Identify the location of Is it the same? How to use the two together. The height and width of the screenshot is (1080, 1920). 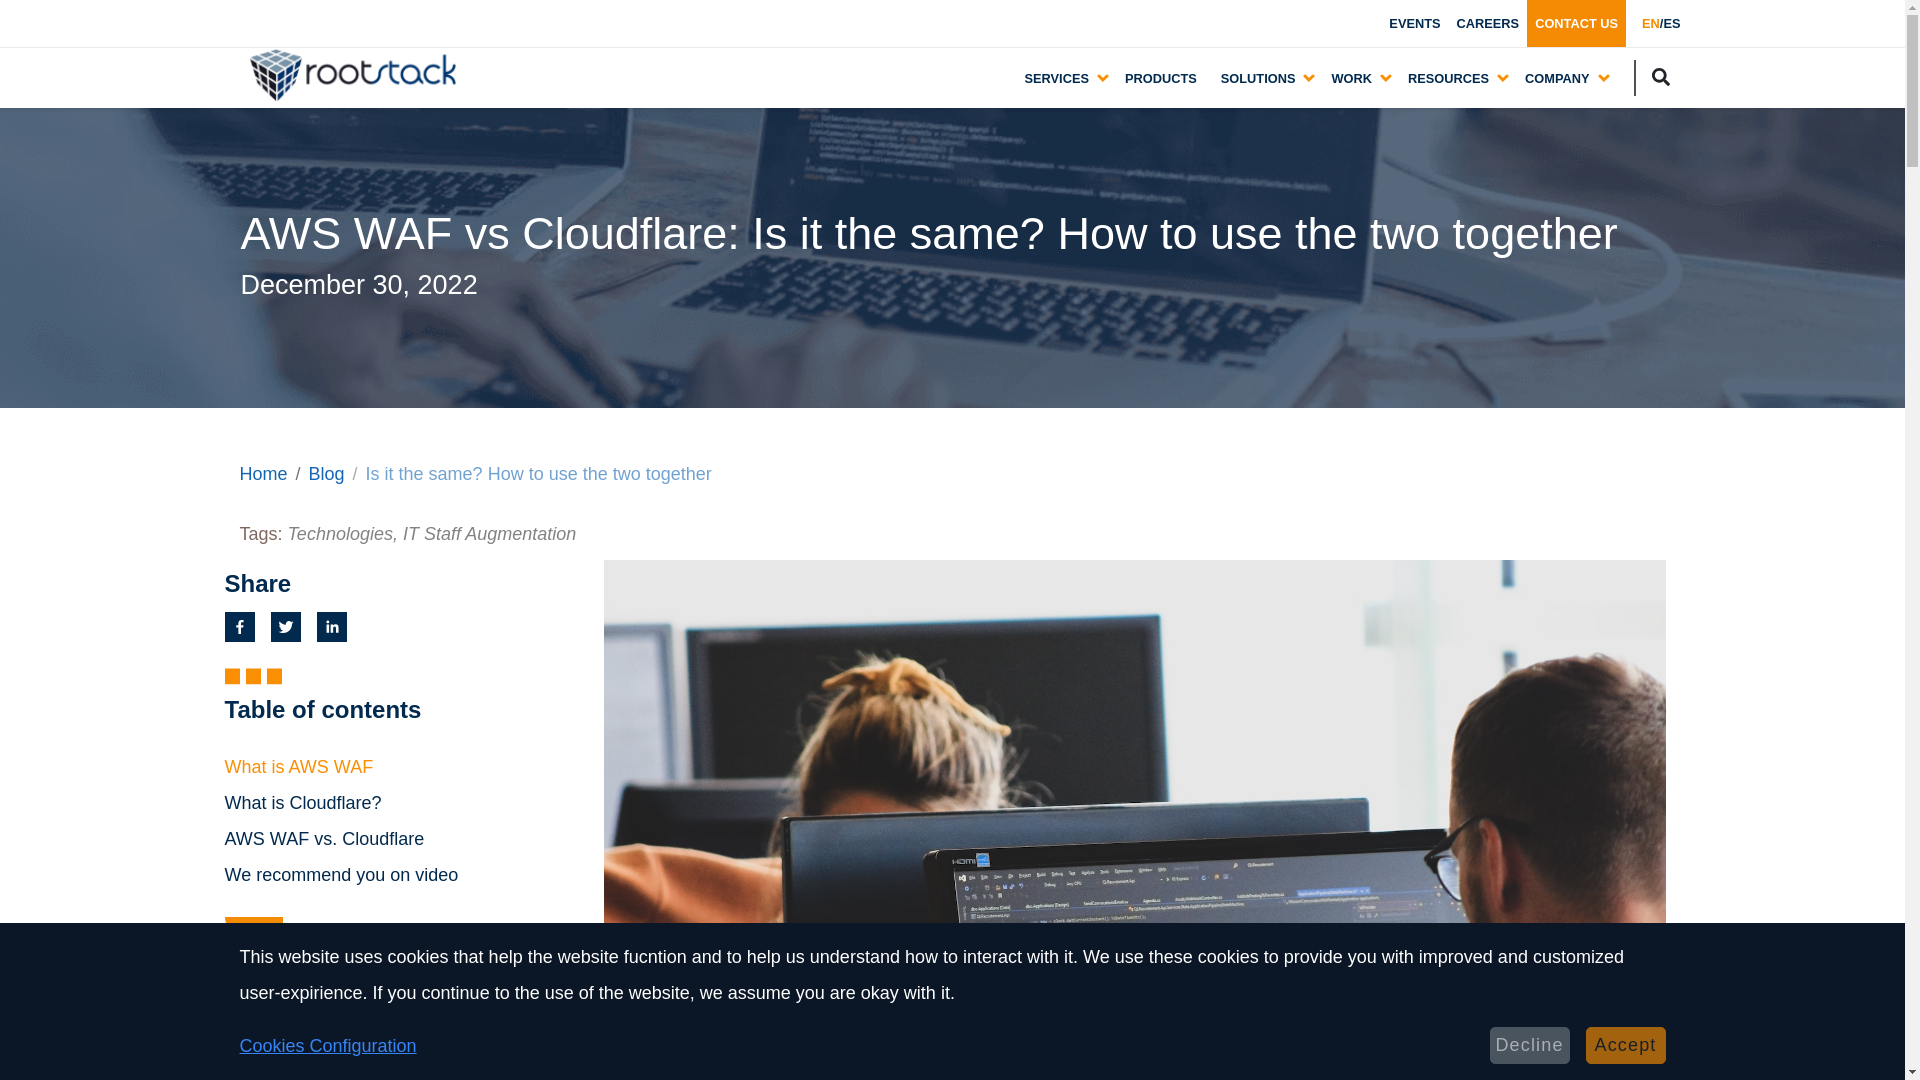
(539, 474).